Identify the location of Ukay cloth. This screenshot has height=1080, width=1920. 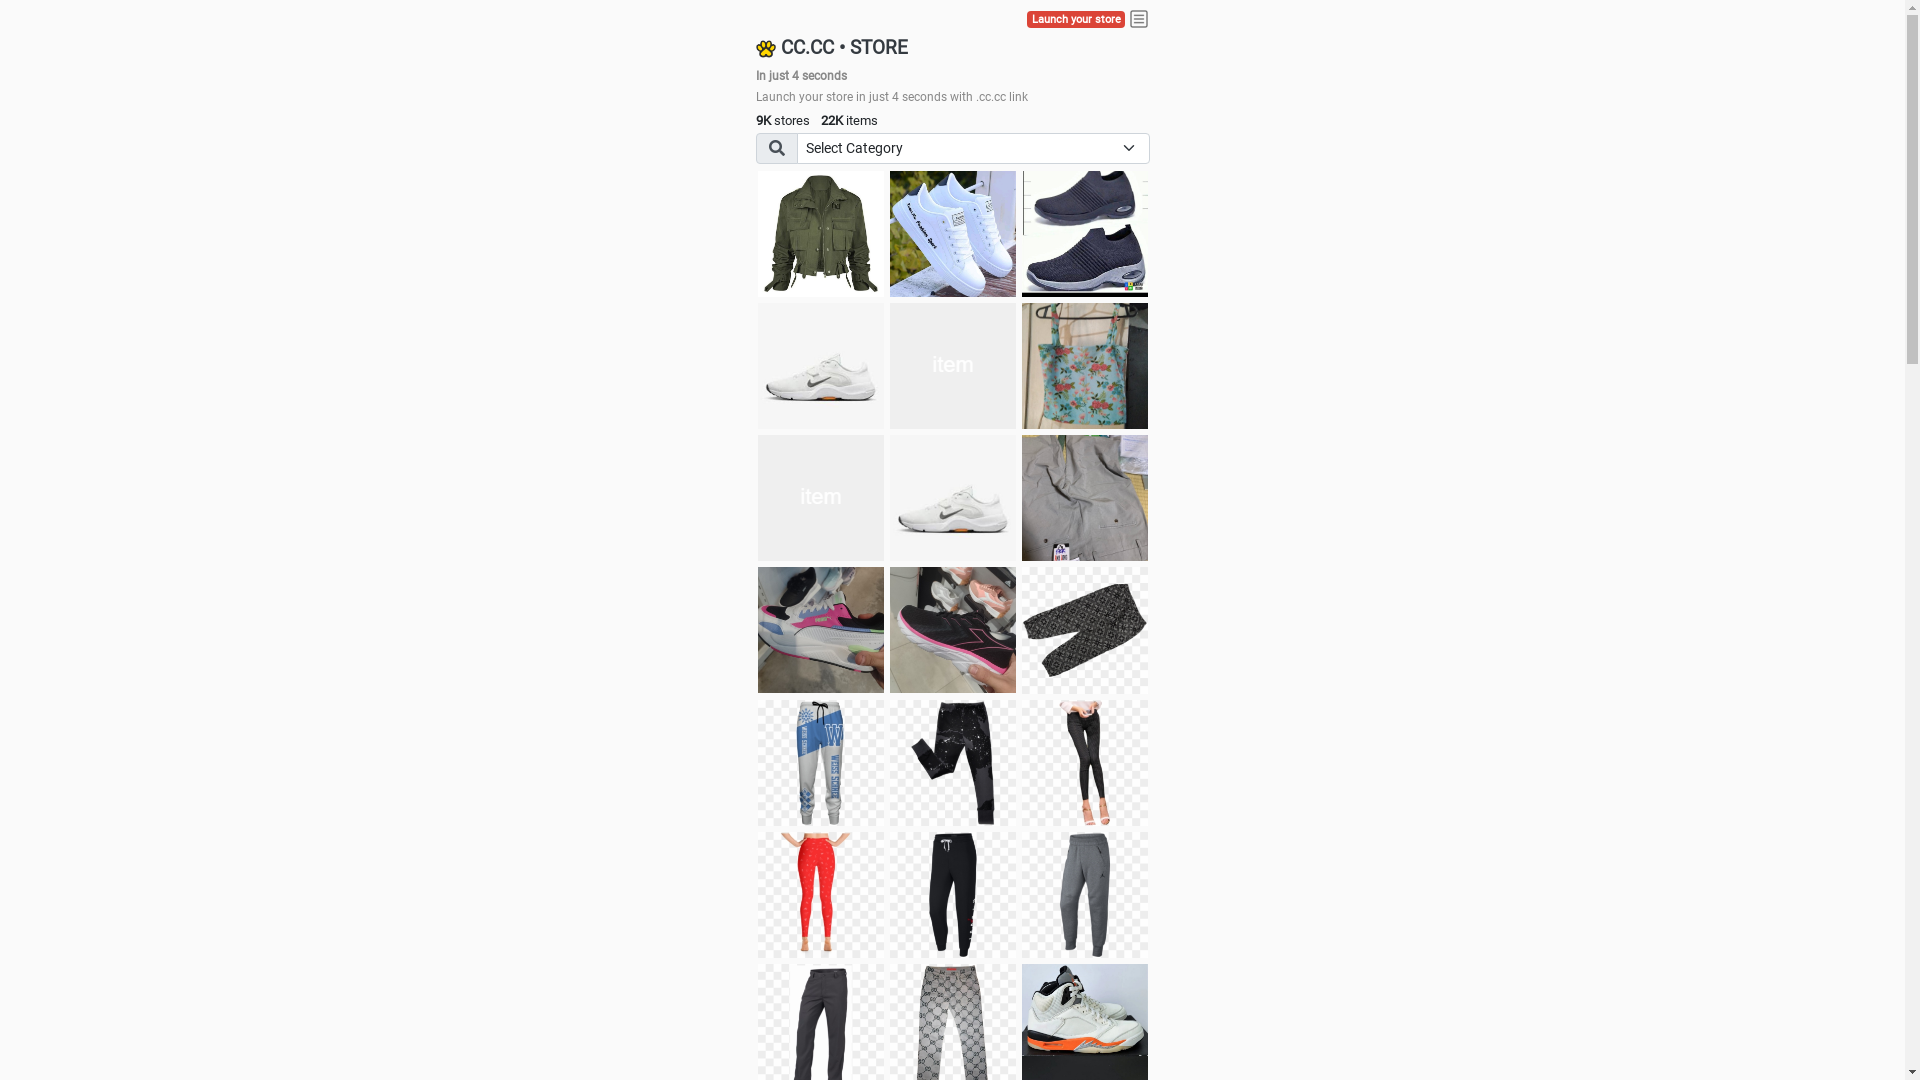
(1085, 366).